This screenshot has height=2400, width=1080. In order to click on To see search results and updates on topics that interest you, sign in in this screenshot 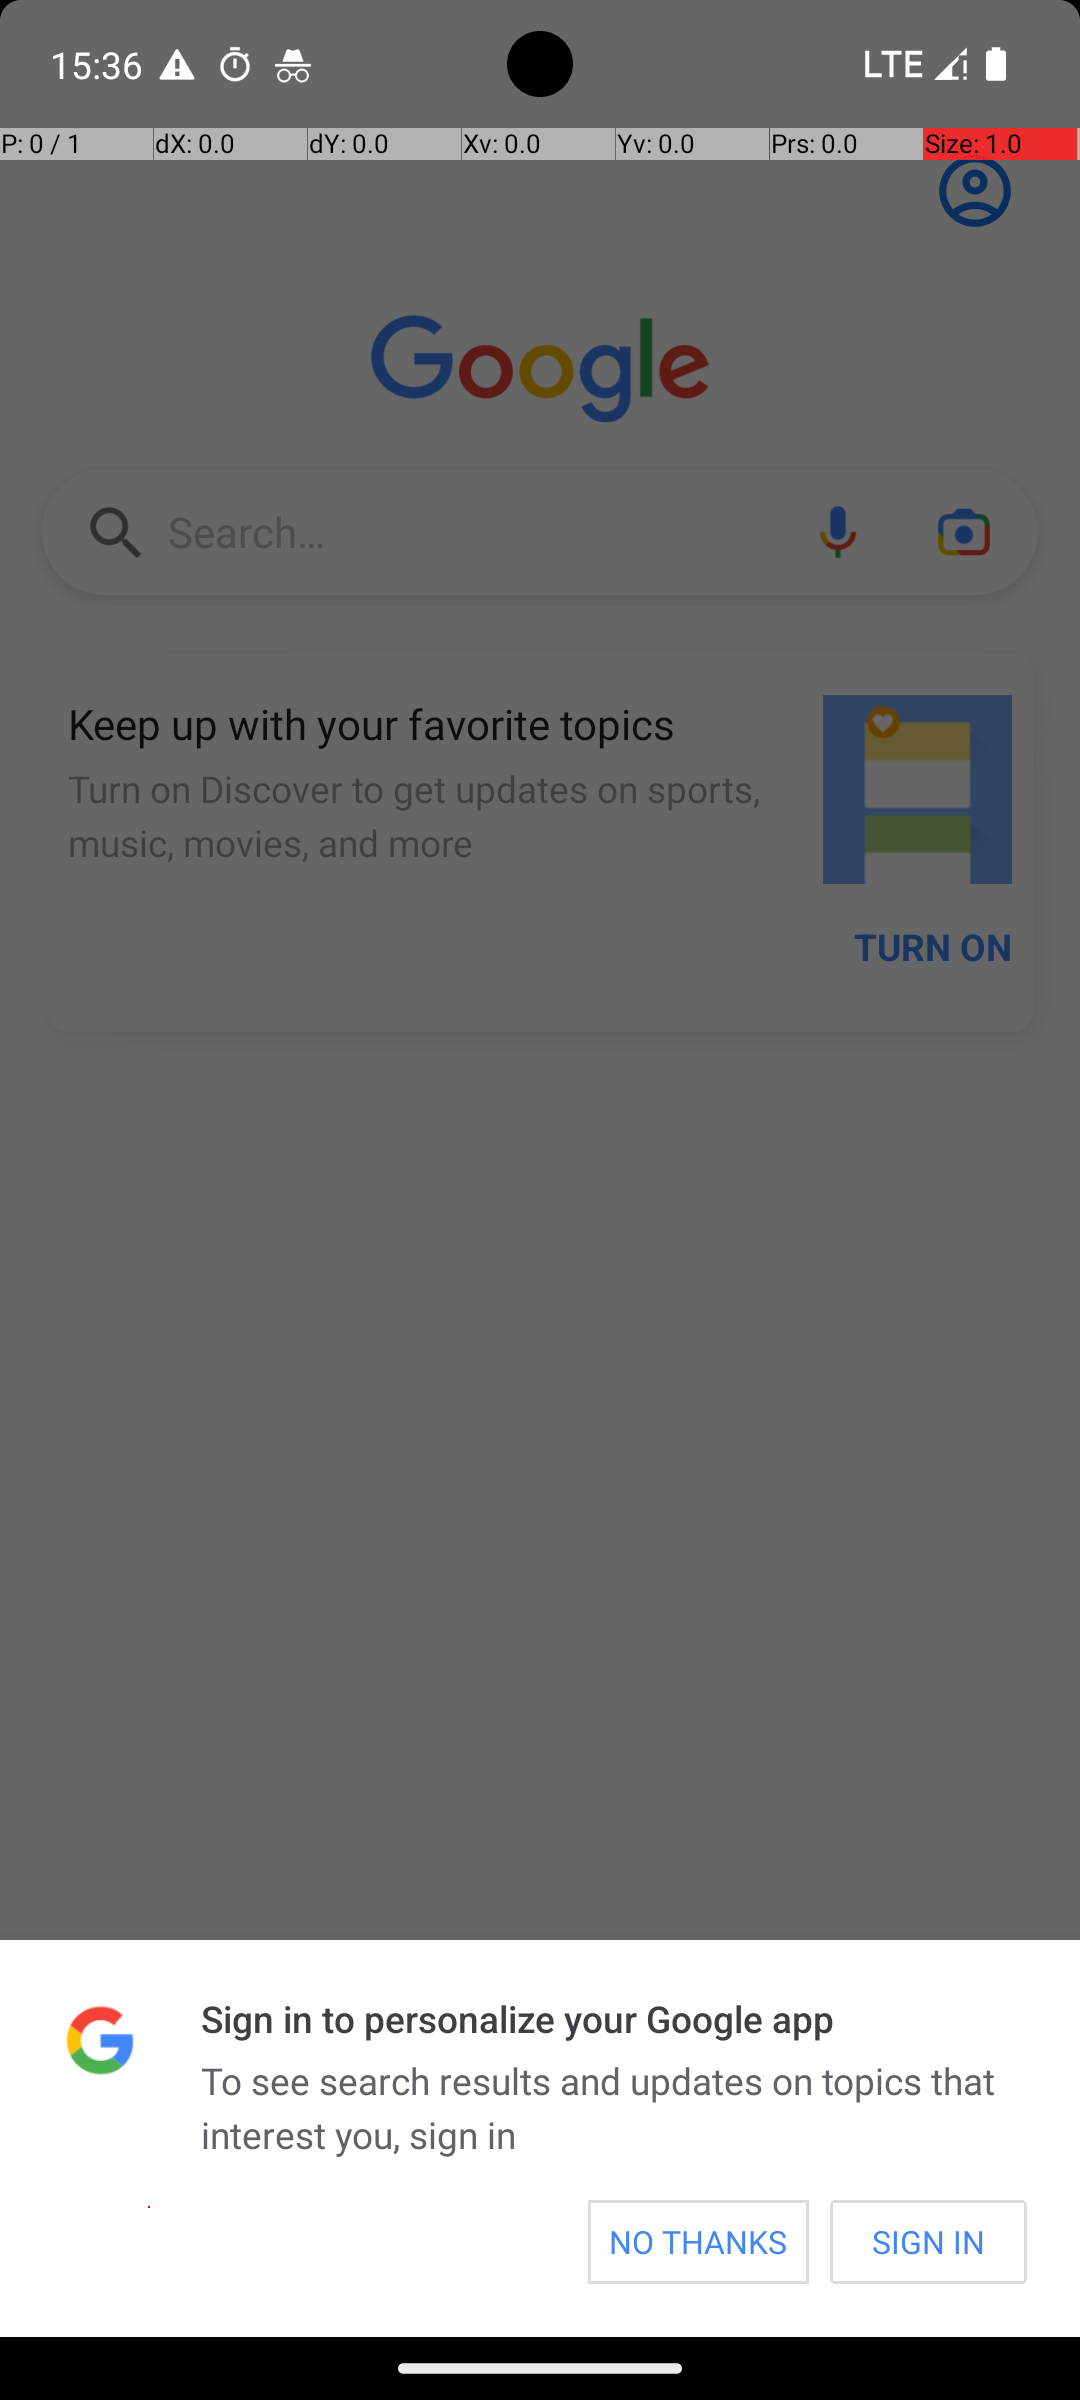, I will do `click(614, 2108)`.